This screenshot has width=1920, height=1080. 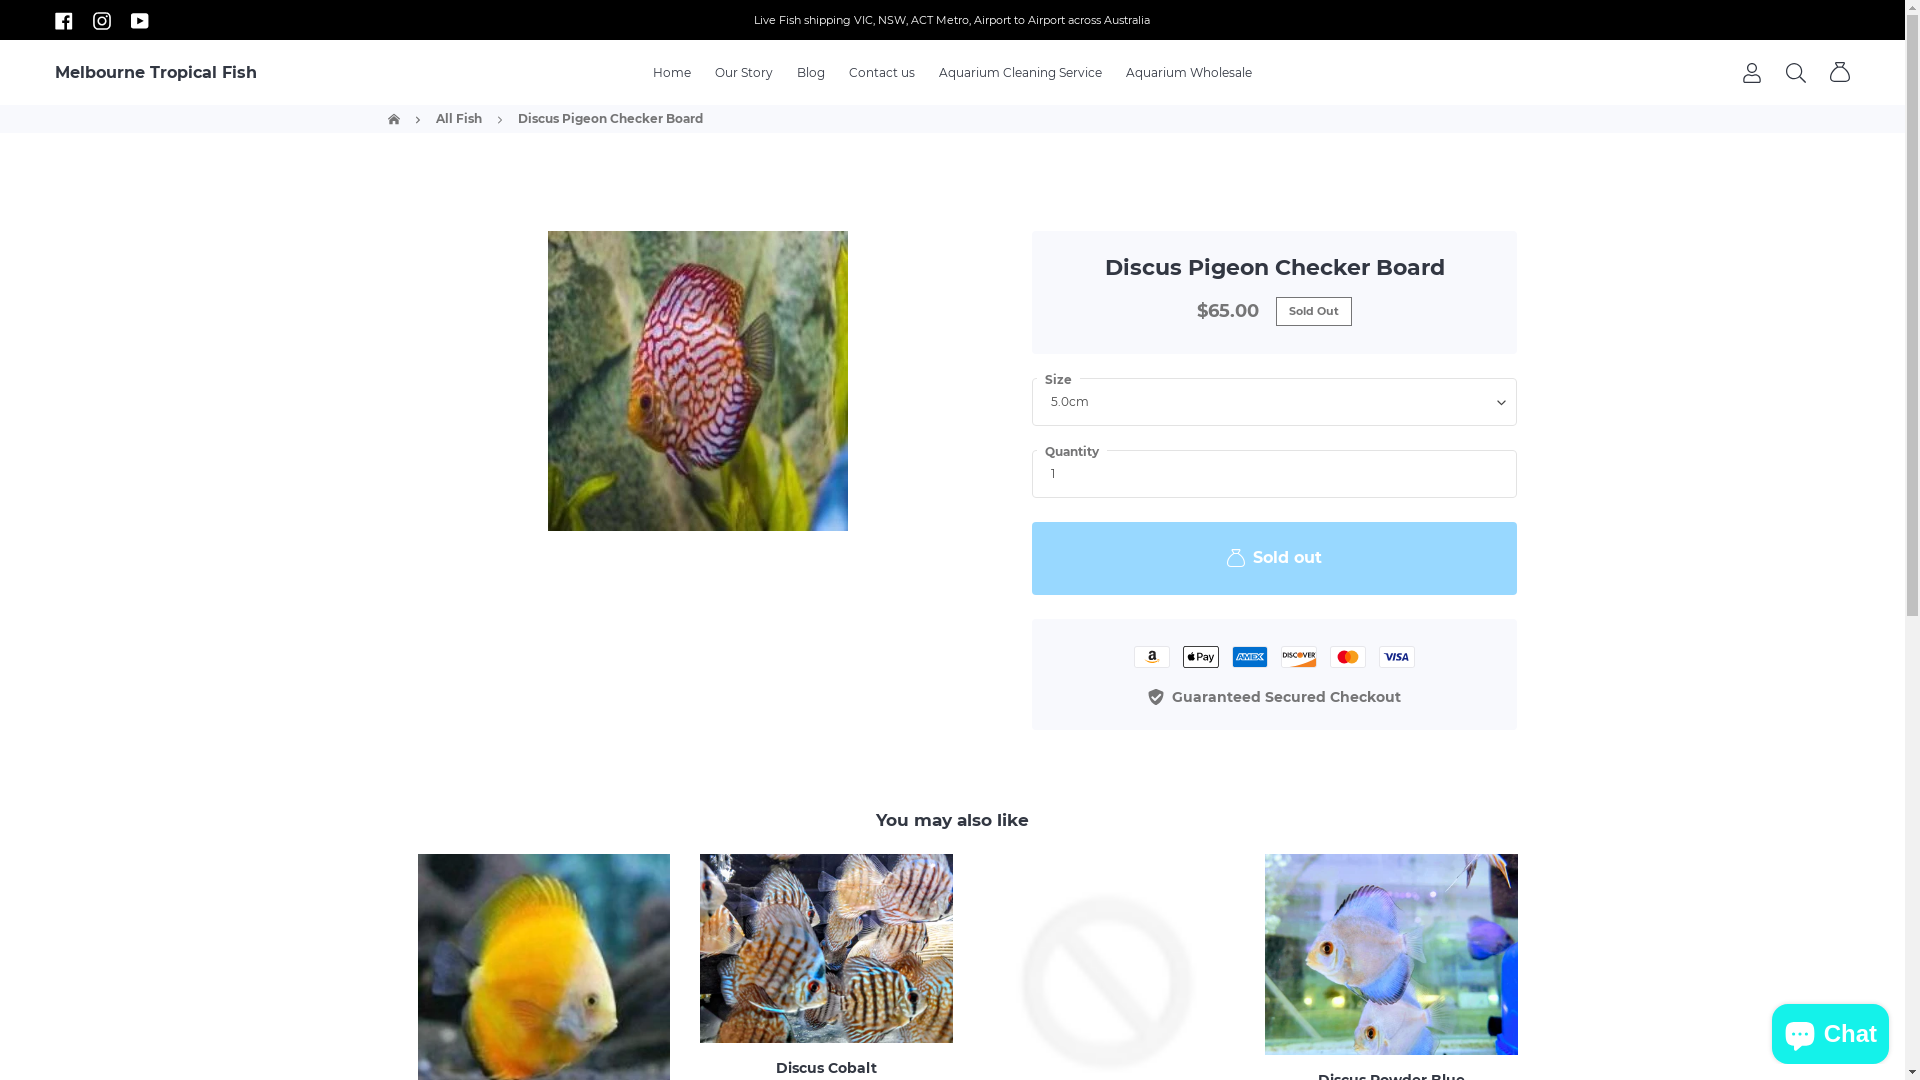 I want to click on Blog, so click(x=811, y=73).